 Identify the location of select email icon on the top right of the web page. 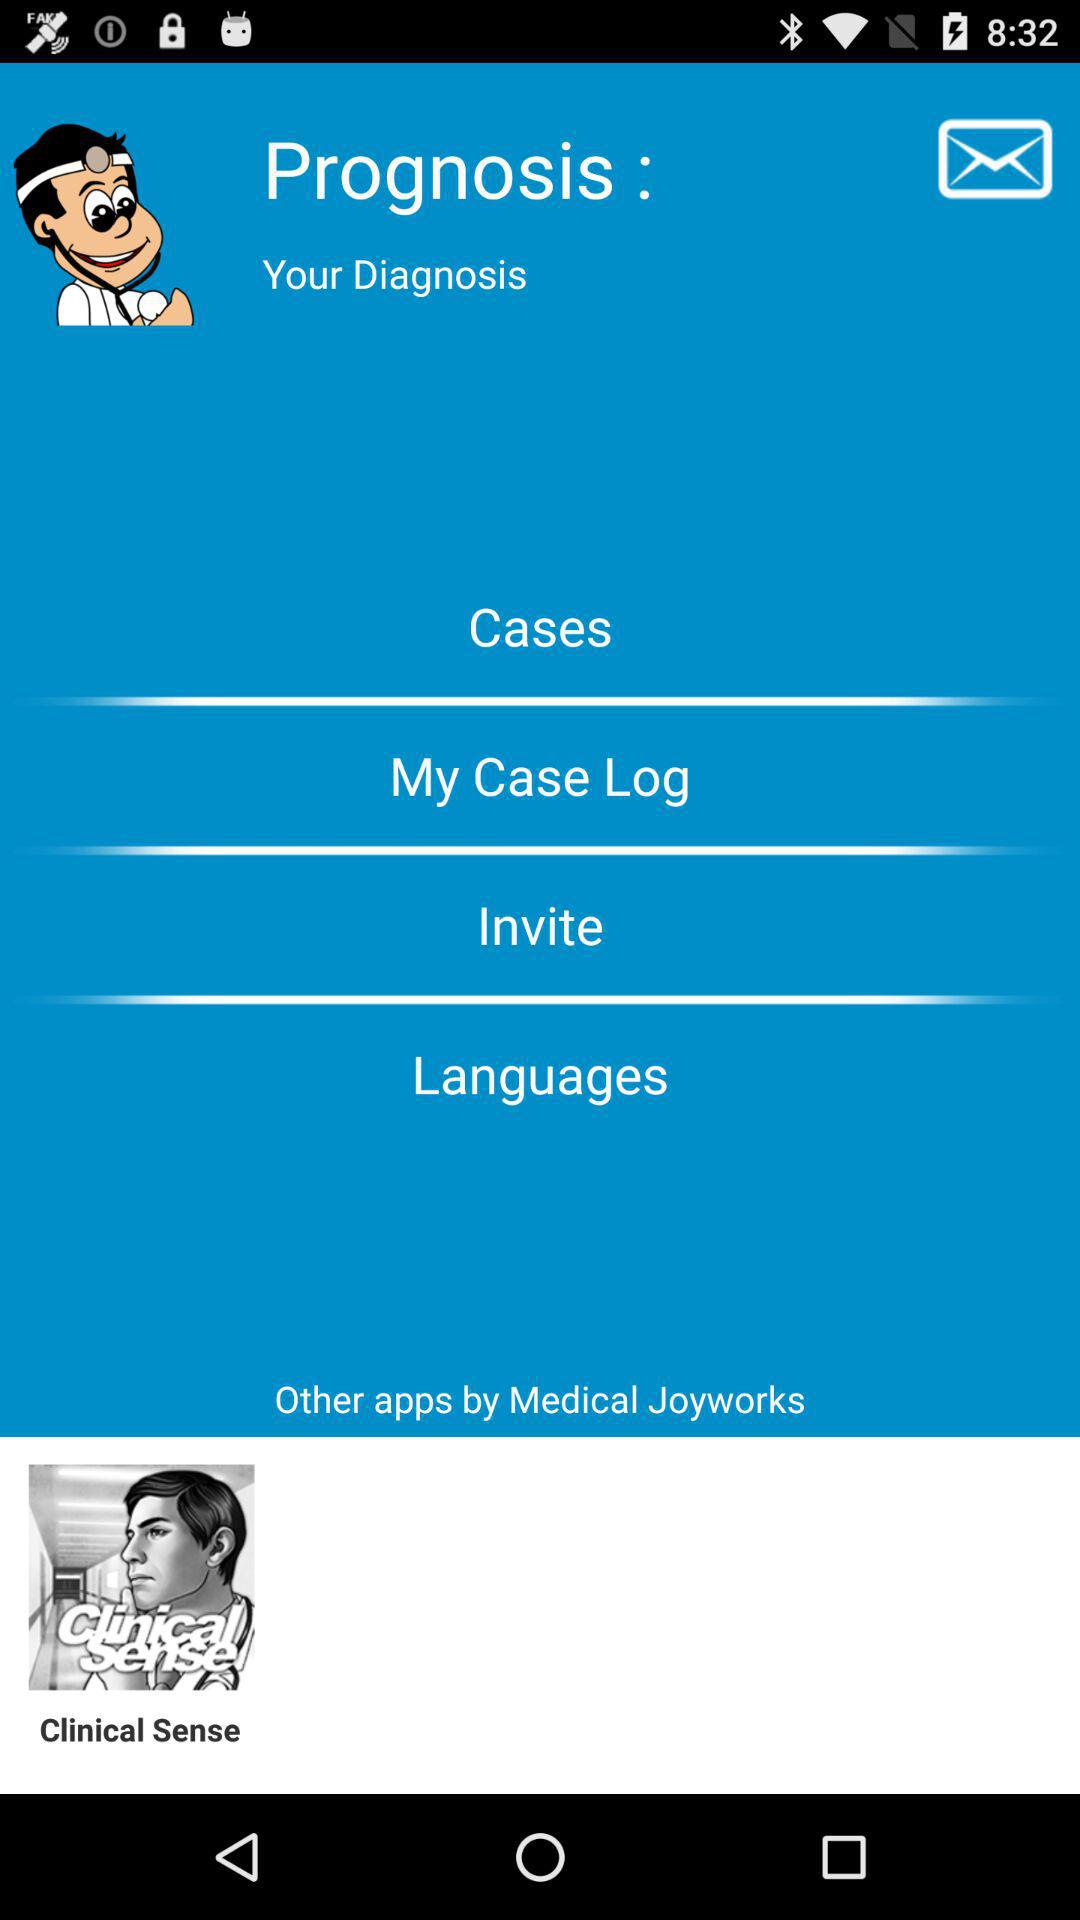
(994, 159).